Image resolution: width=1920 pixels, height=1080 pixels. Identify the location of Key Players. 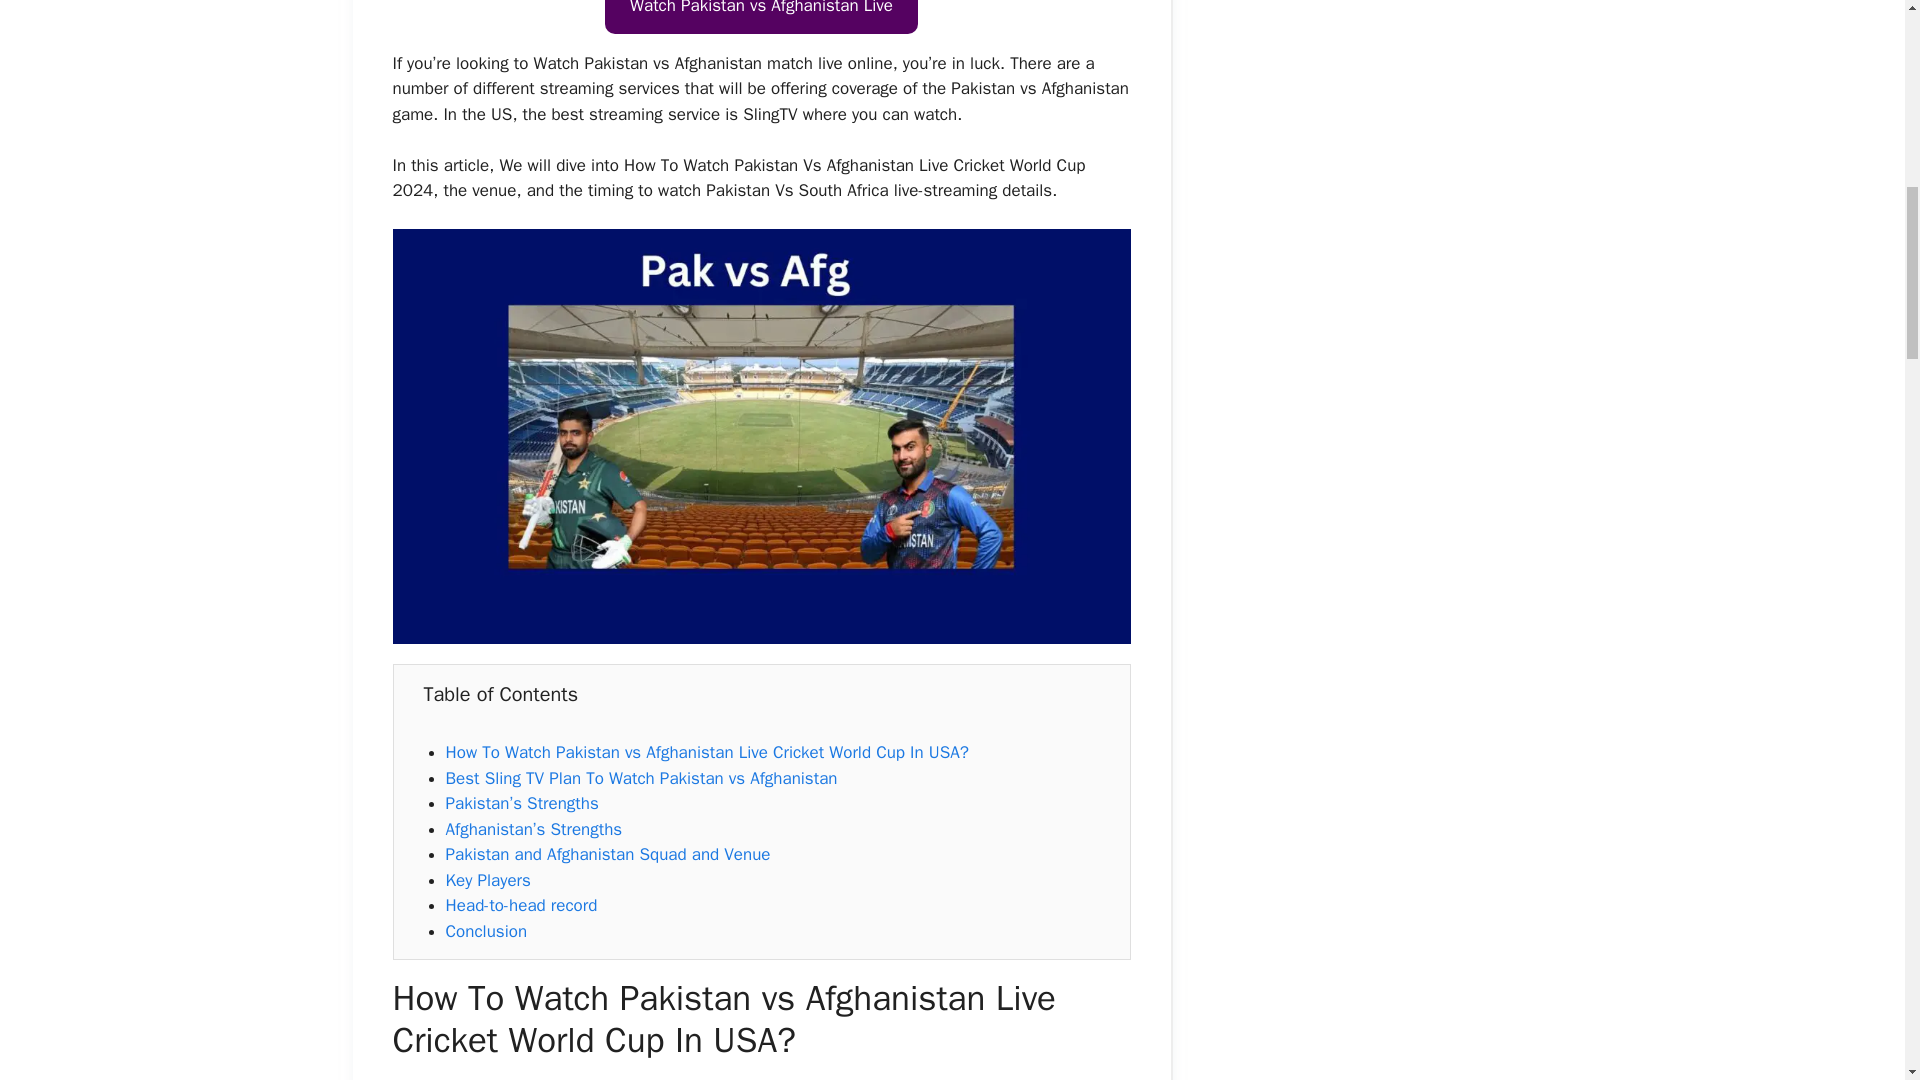
(488, 880).